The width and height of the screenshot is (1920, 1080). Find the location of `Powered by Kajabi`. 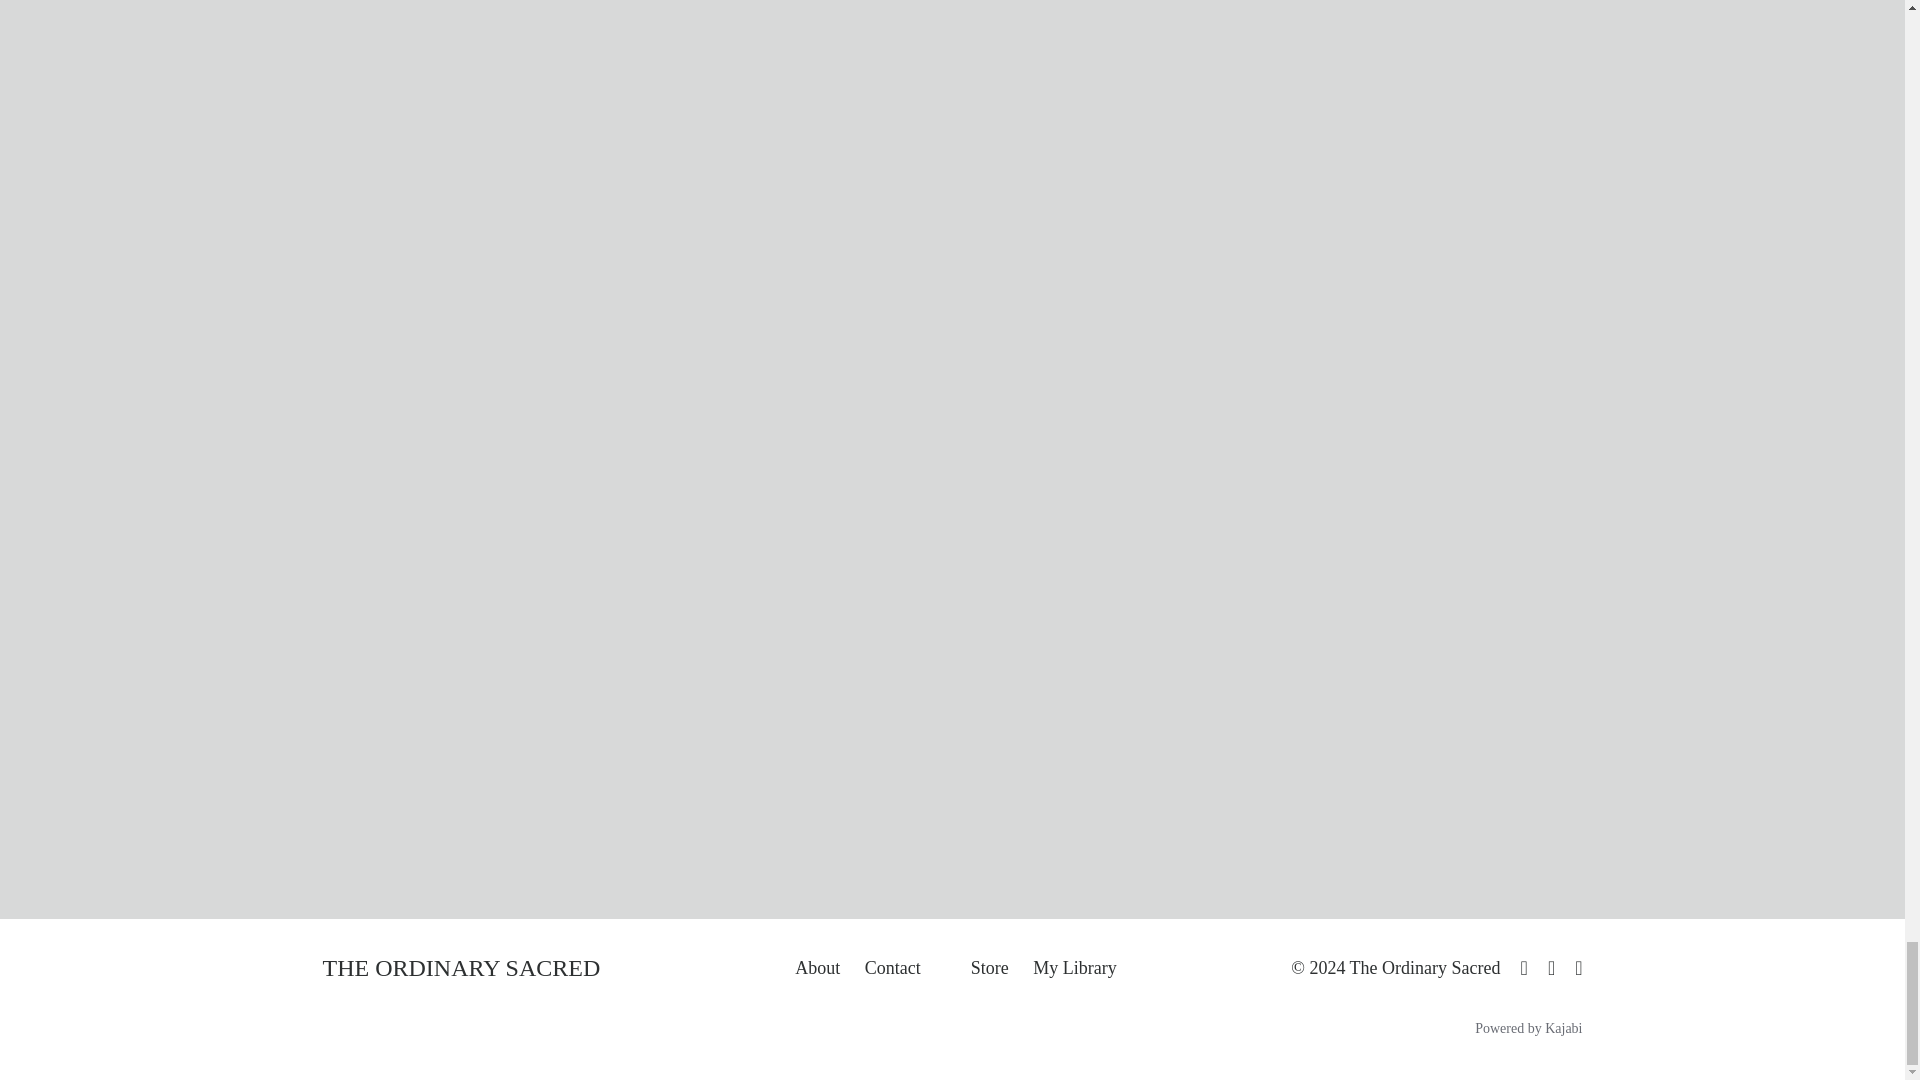

Powered by Kajabi is located at coordinates (1528, 1028).